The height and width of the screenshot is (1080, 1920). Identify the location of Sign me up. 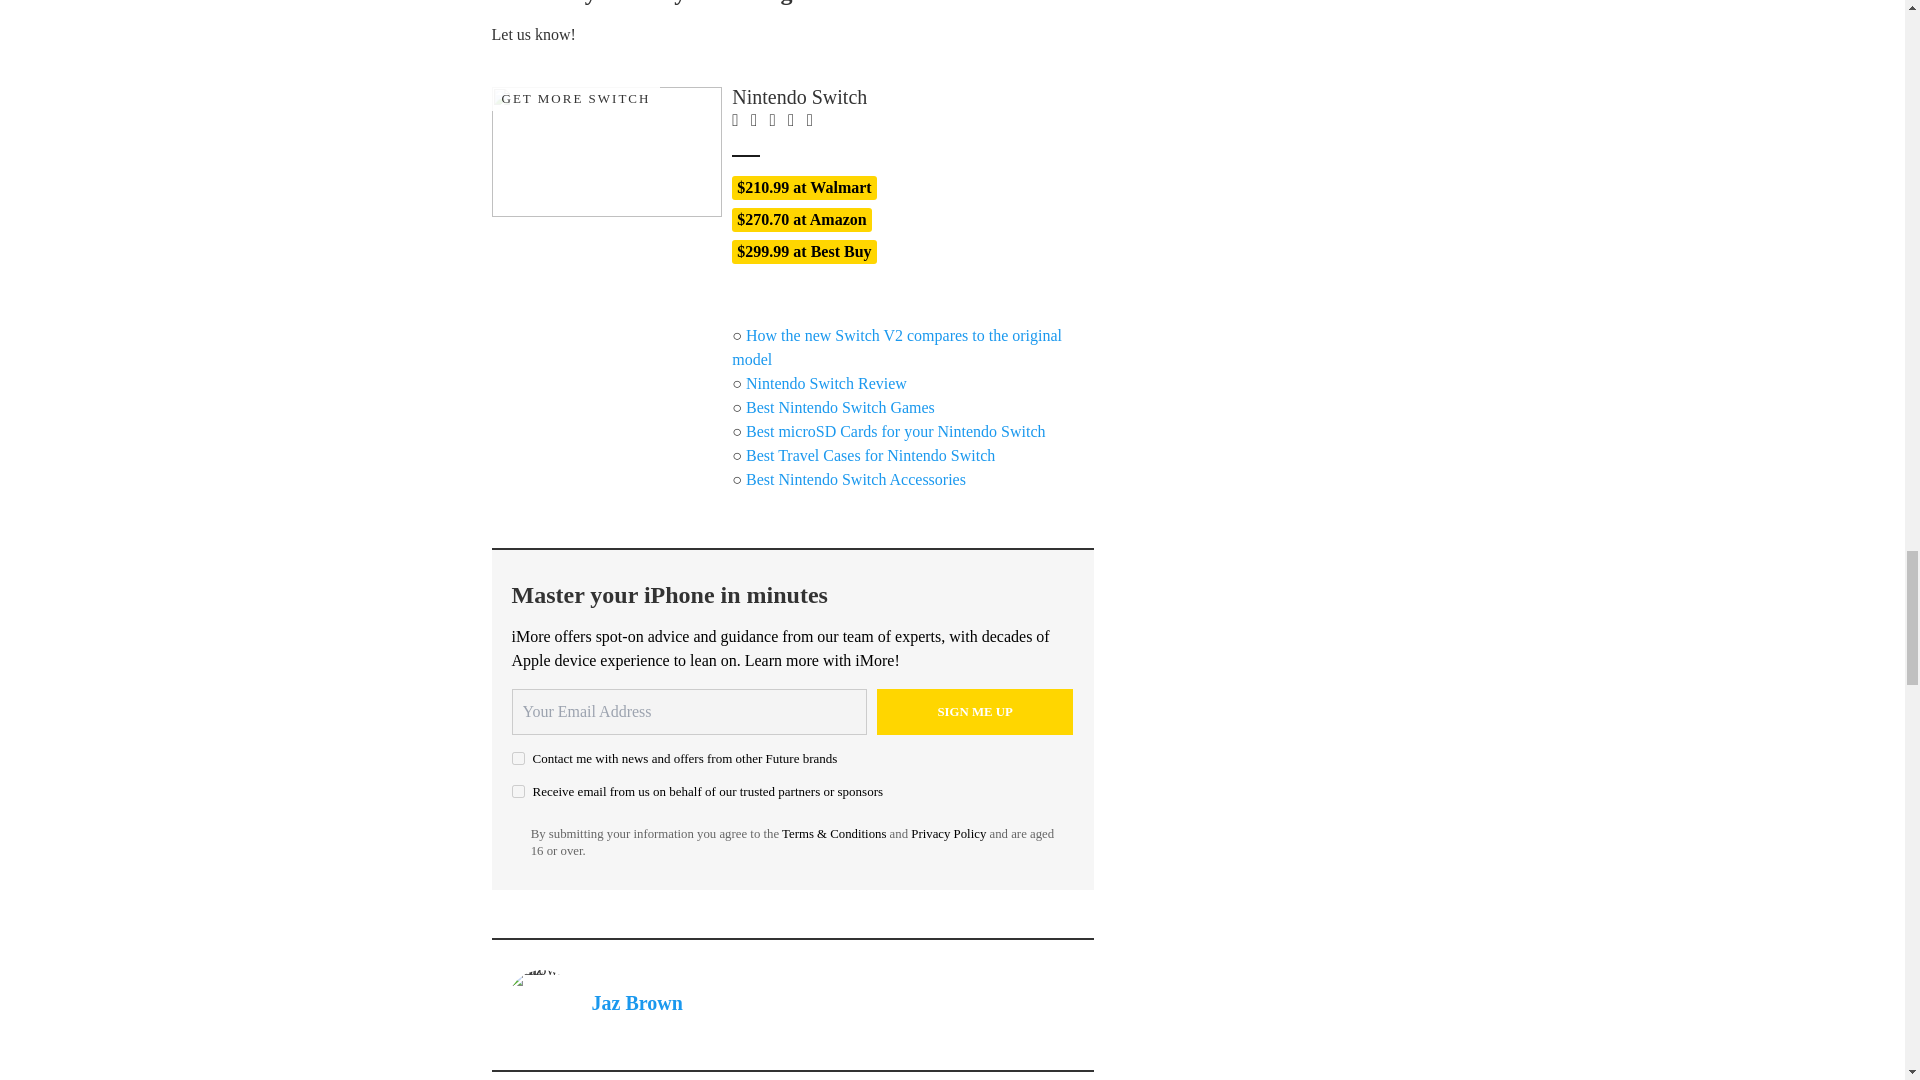
(975, 712).